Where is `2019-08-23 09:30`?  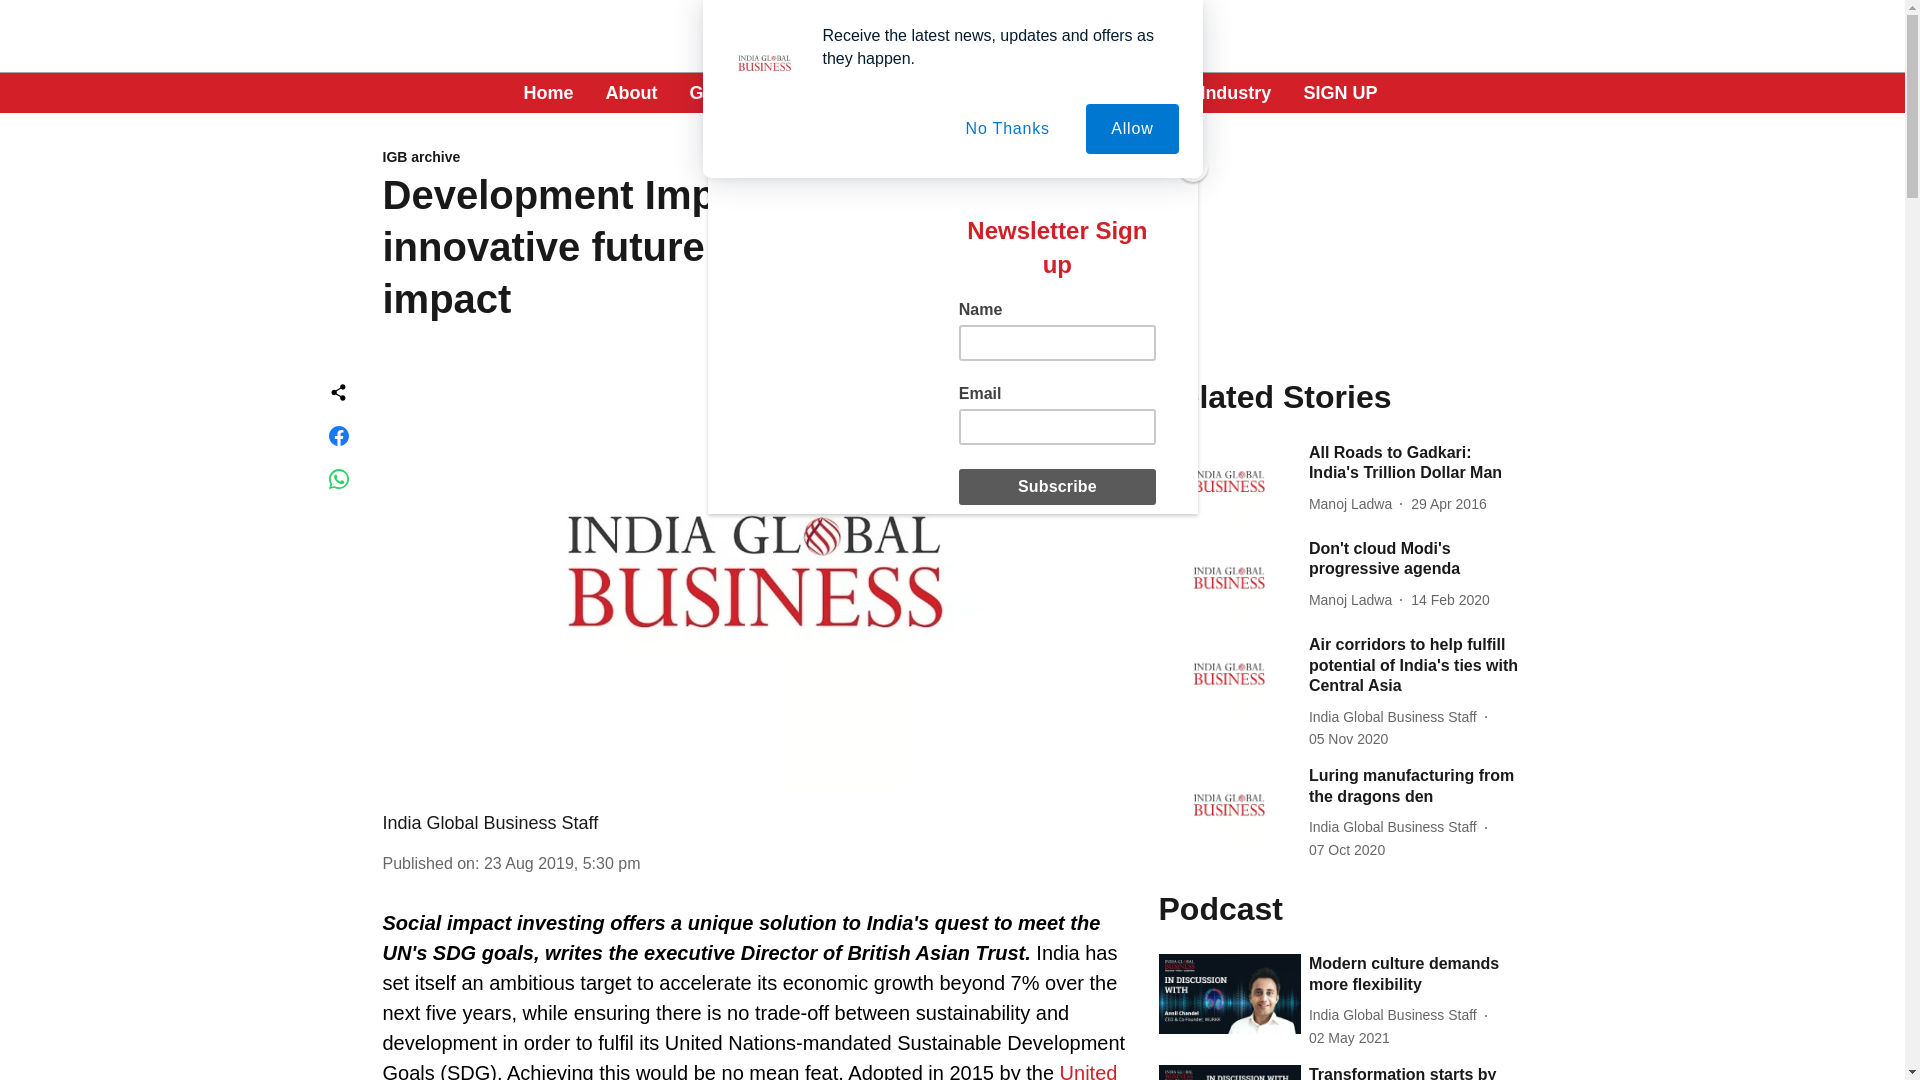 2019-08-23 09:30 is located at coordinates (562, 863).